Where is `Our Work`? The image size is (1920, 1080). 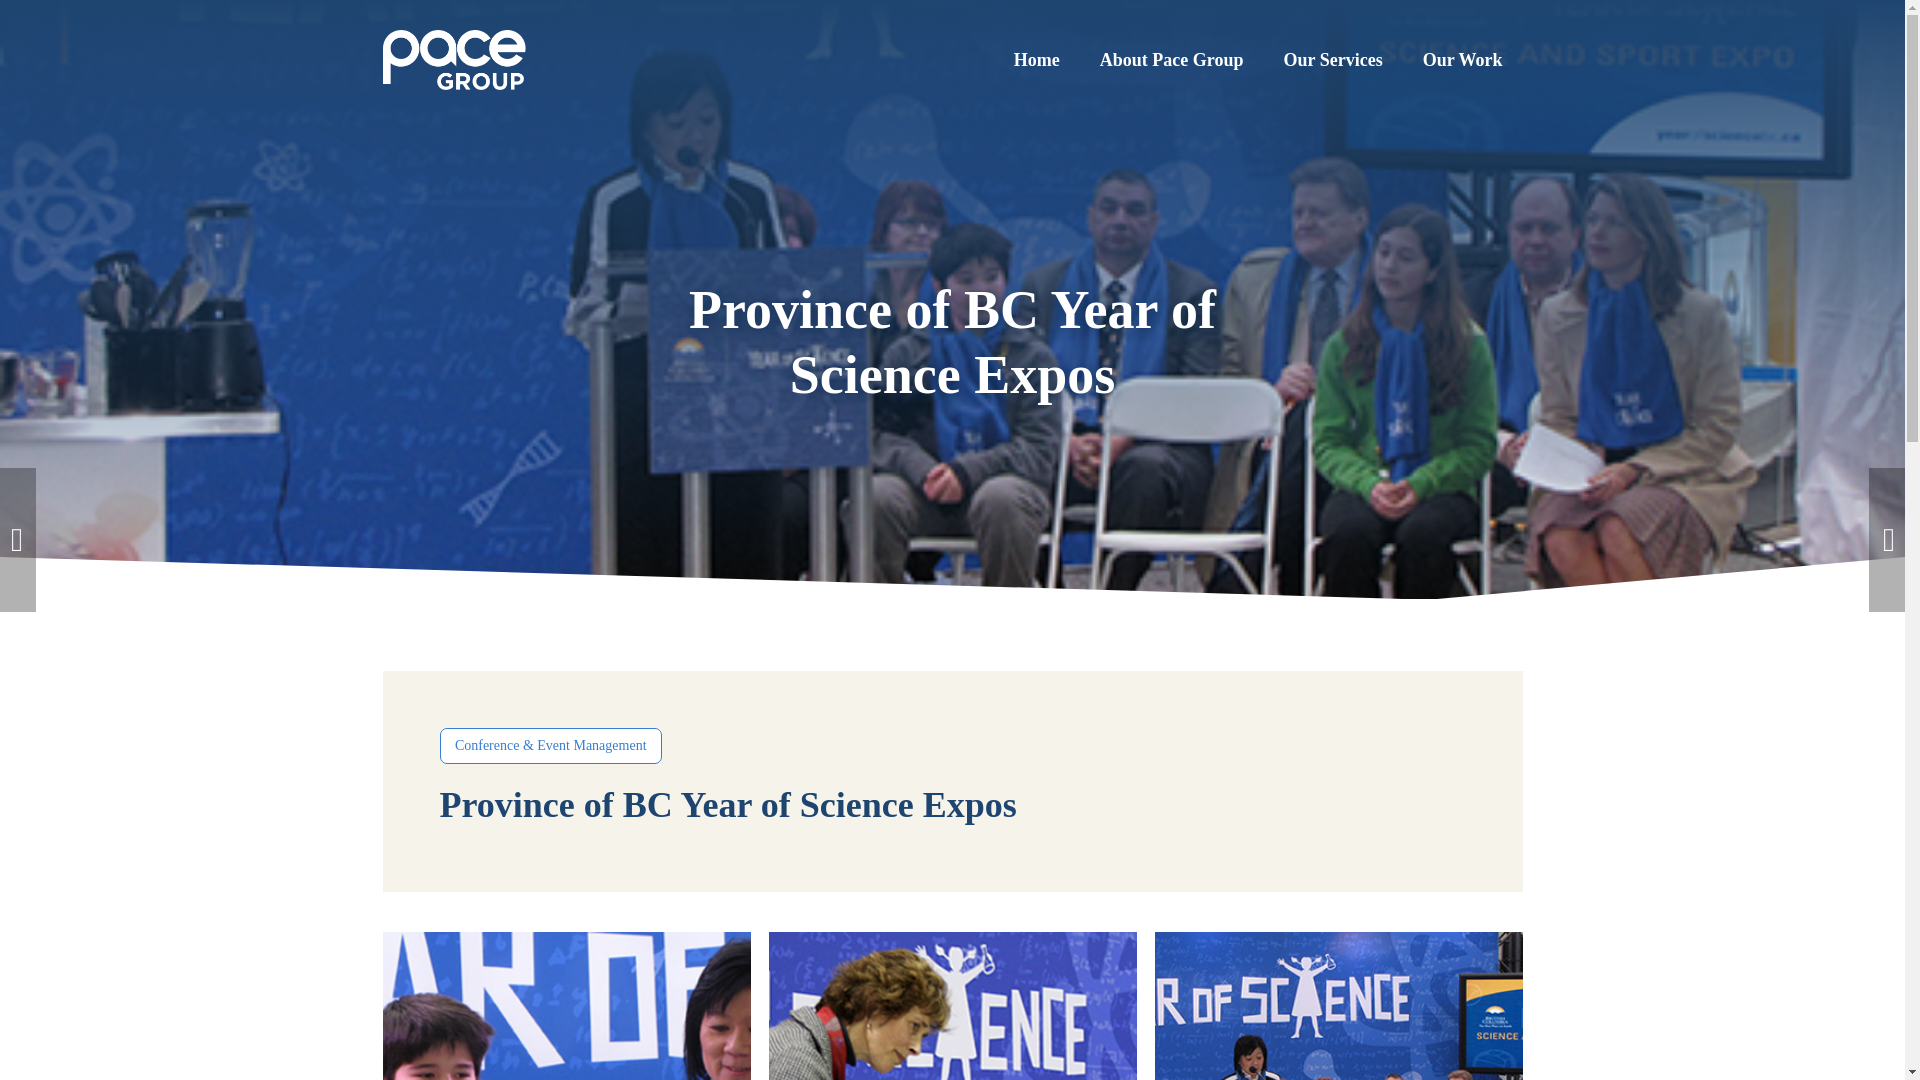 Our Work is located at coordinates (1462, 60).